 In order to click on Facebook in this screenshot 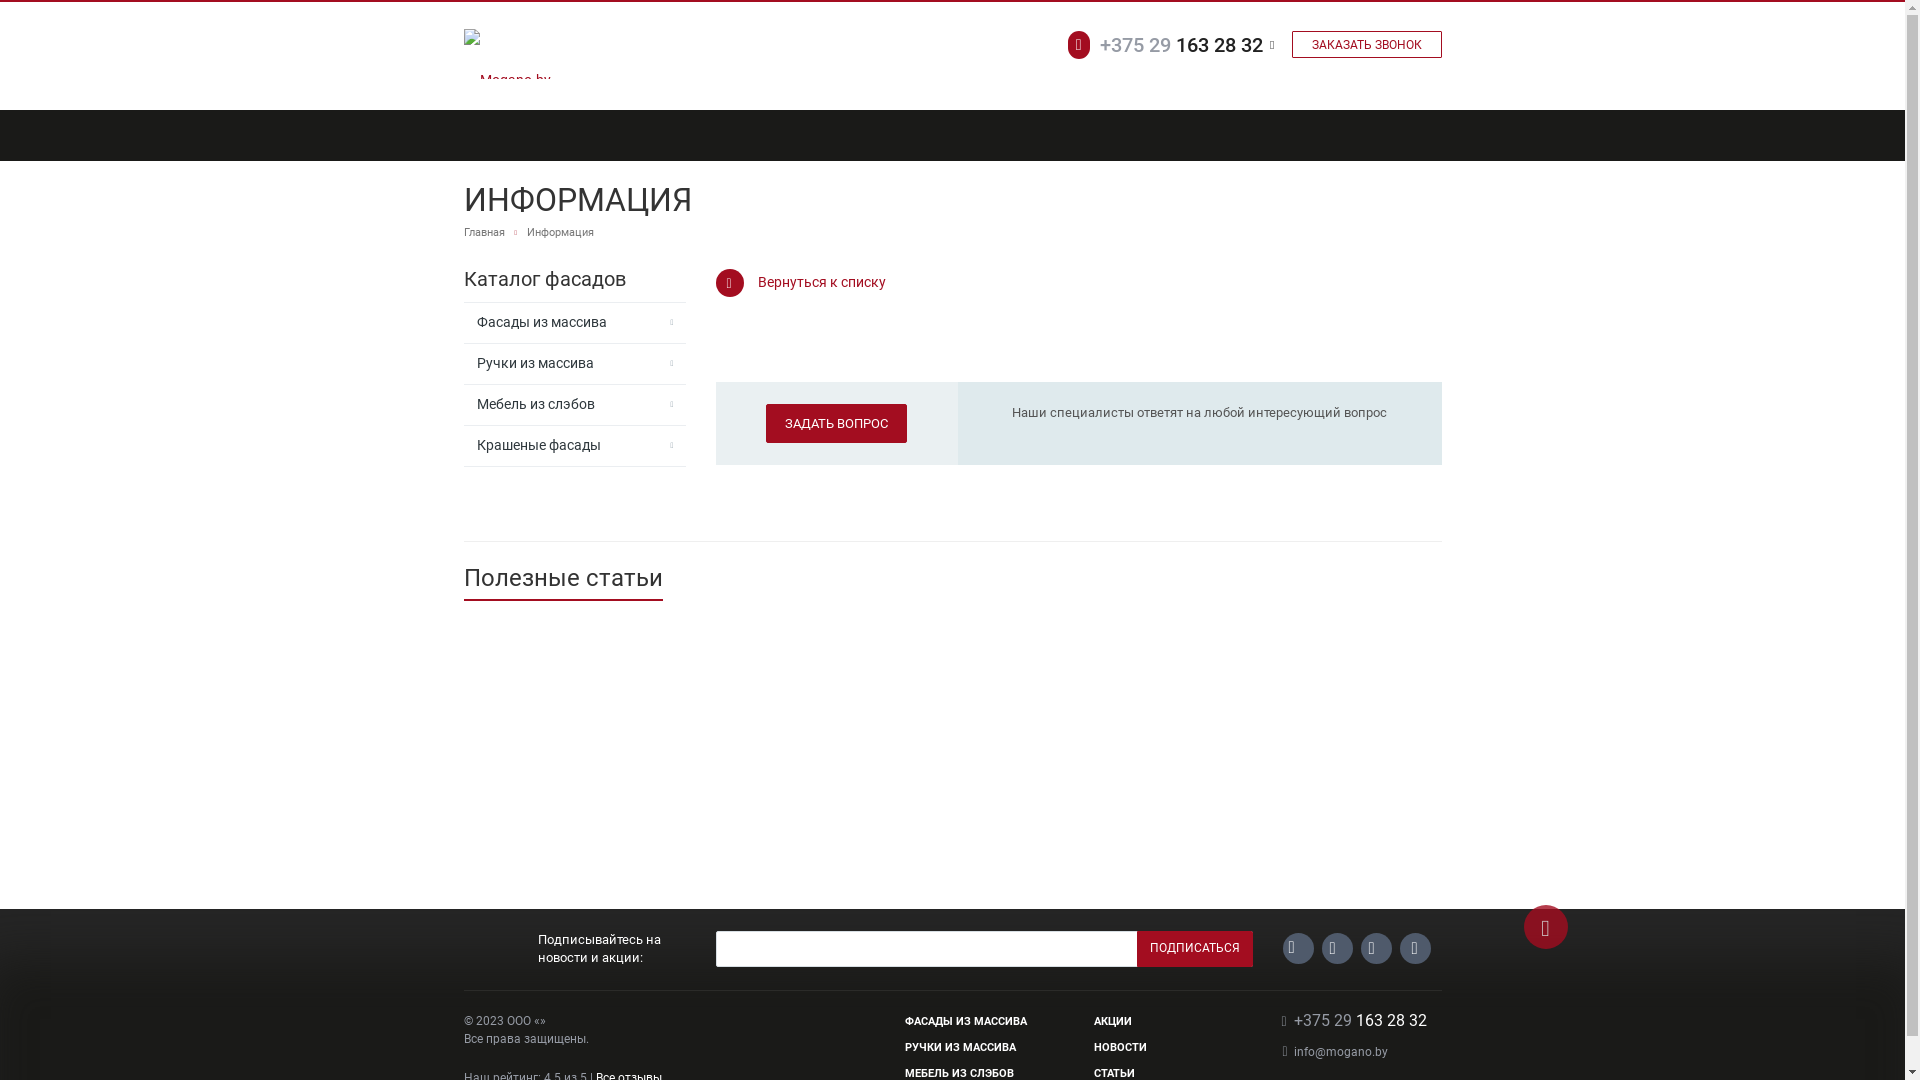, I will do `click(1416, 948)`.